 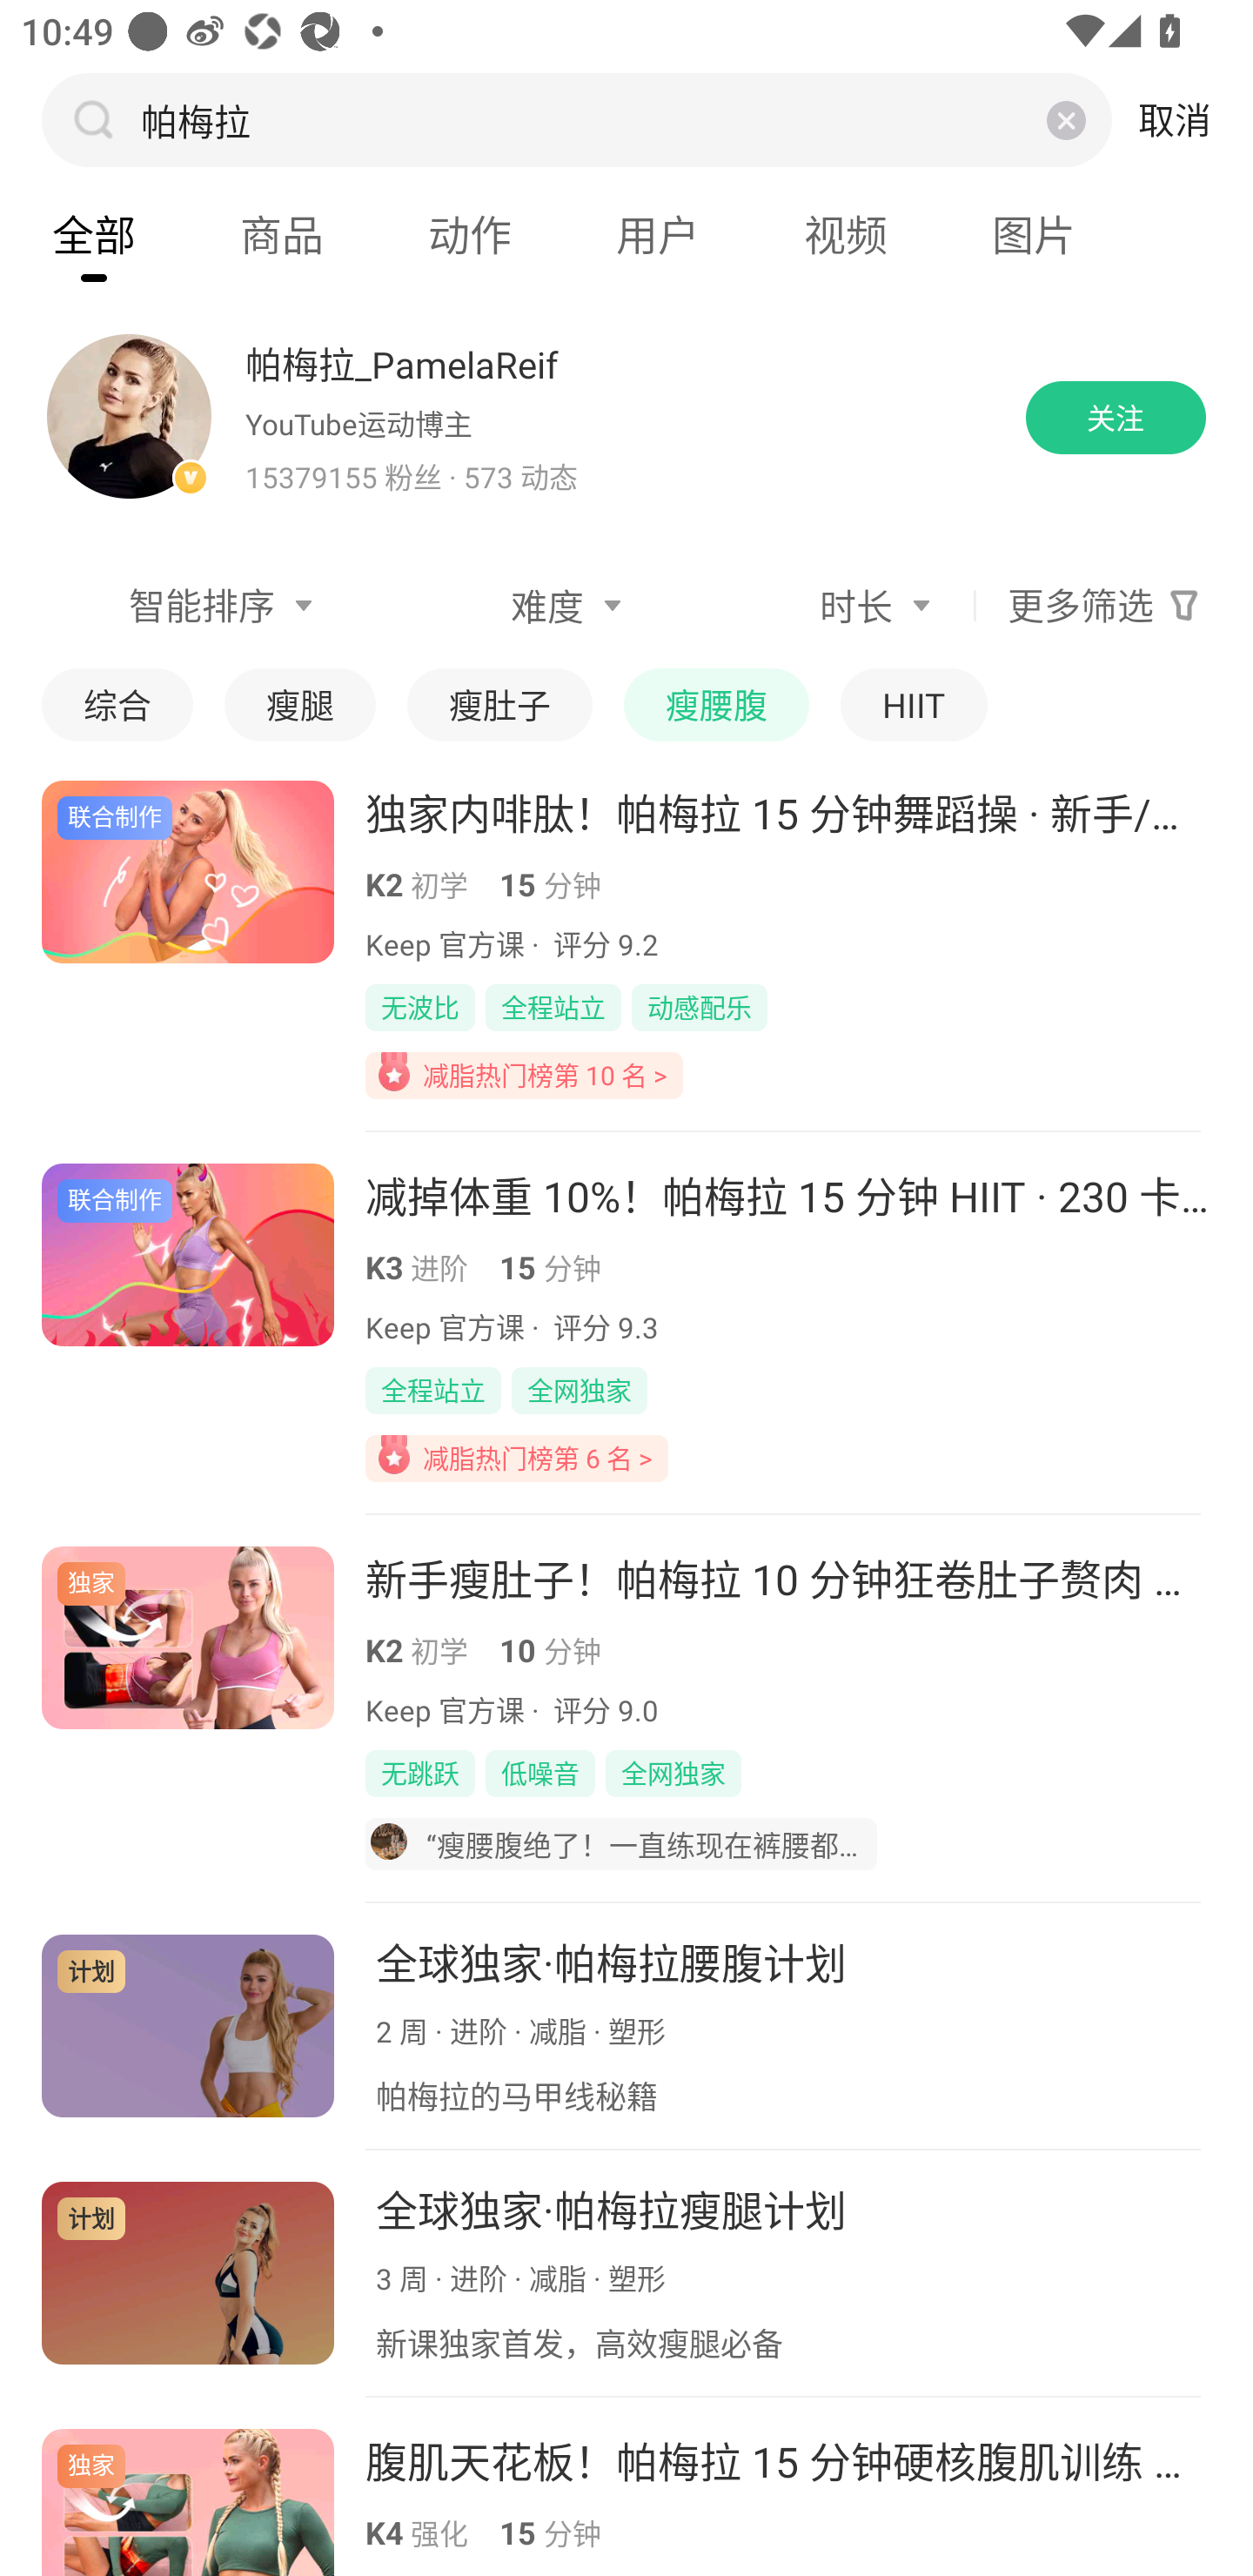 I want to click on 全部, so click(x=94, y=235).